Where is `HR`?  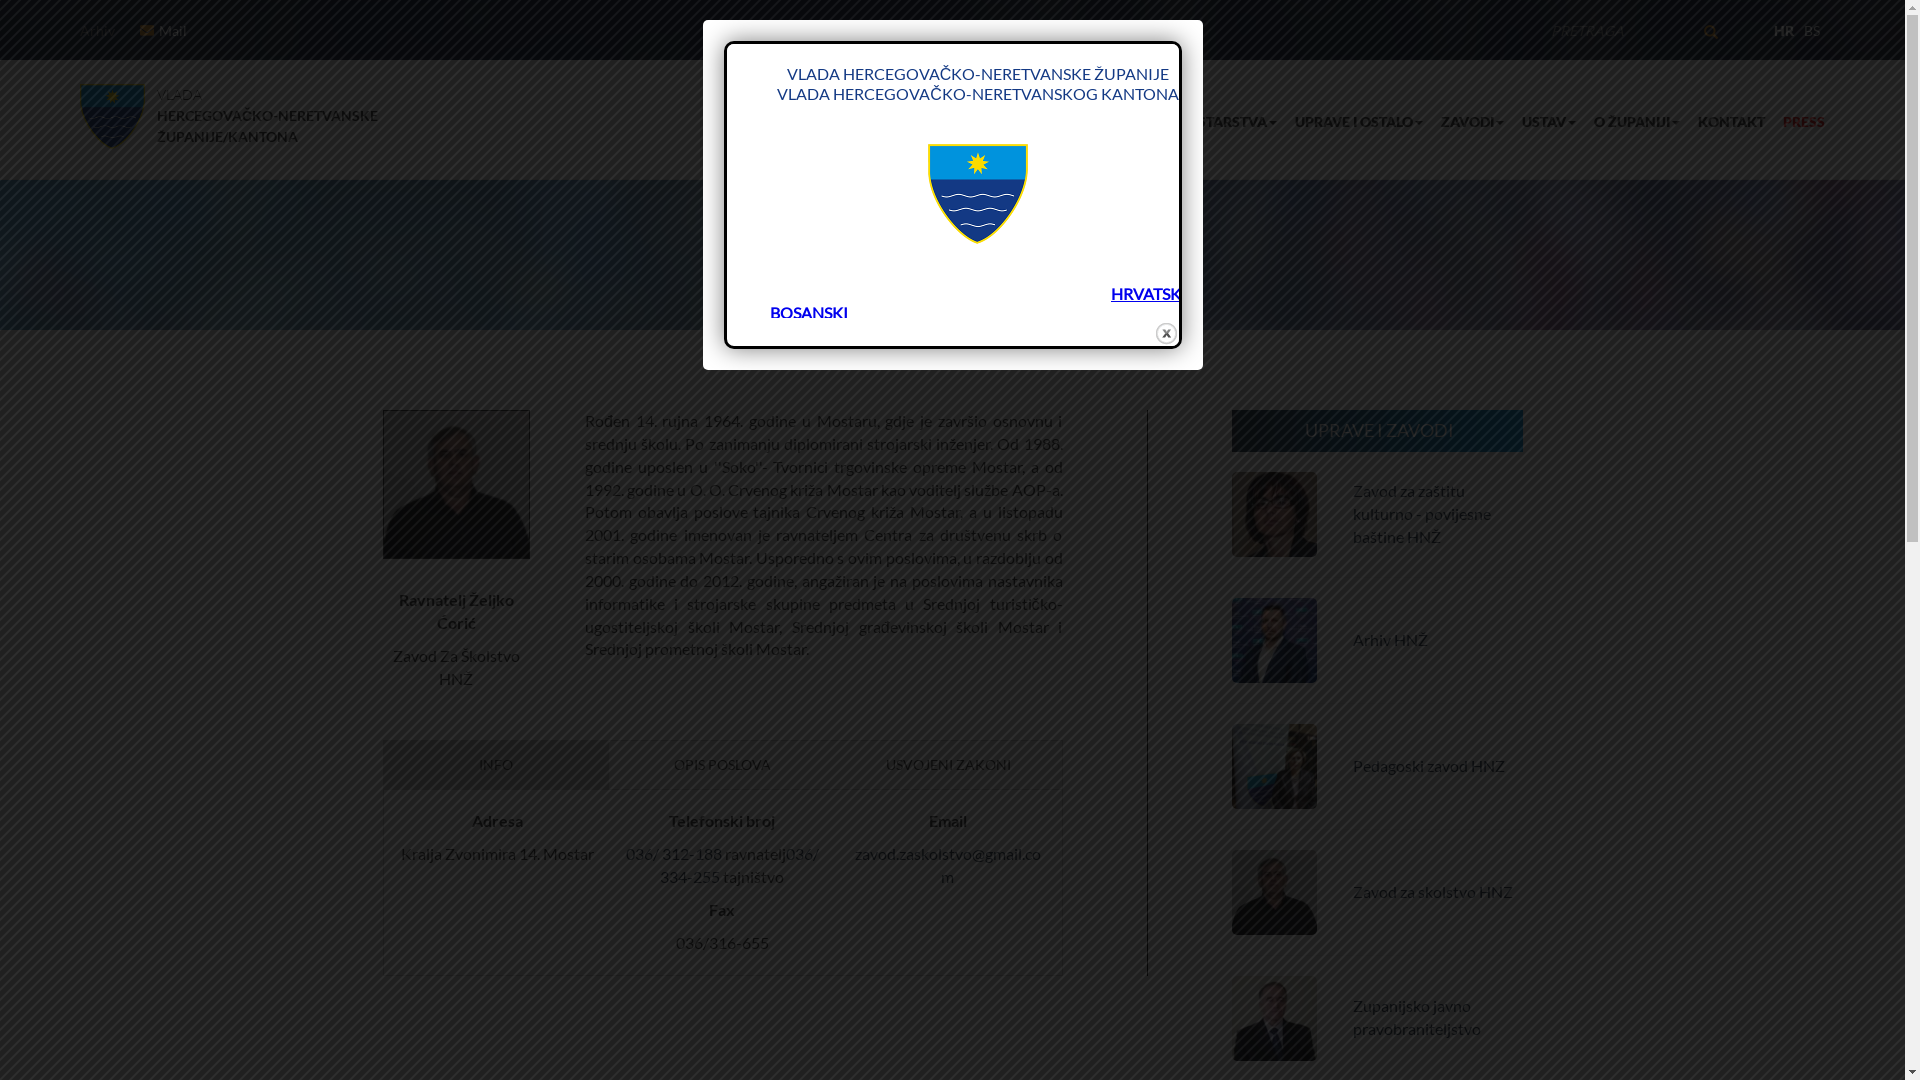 HR is located at coordinates (1784, 30).